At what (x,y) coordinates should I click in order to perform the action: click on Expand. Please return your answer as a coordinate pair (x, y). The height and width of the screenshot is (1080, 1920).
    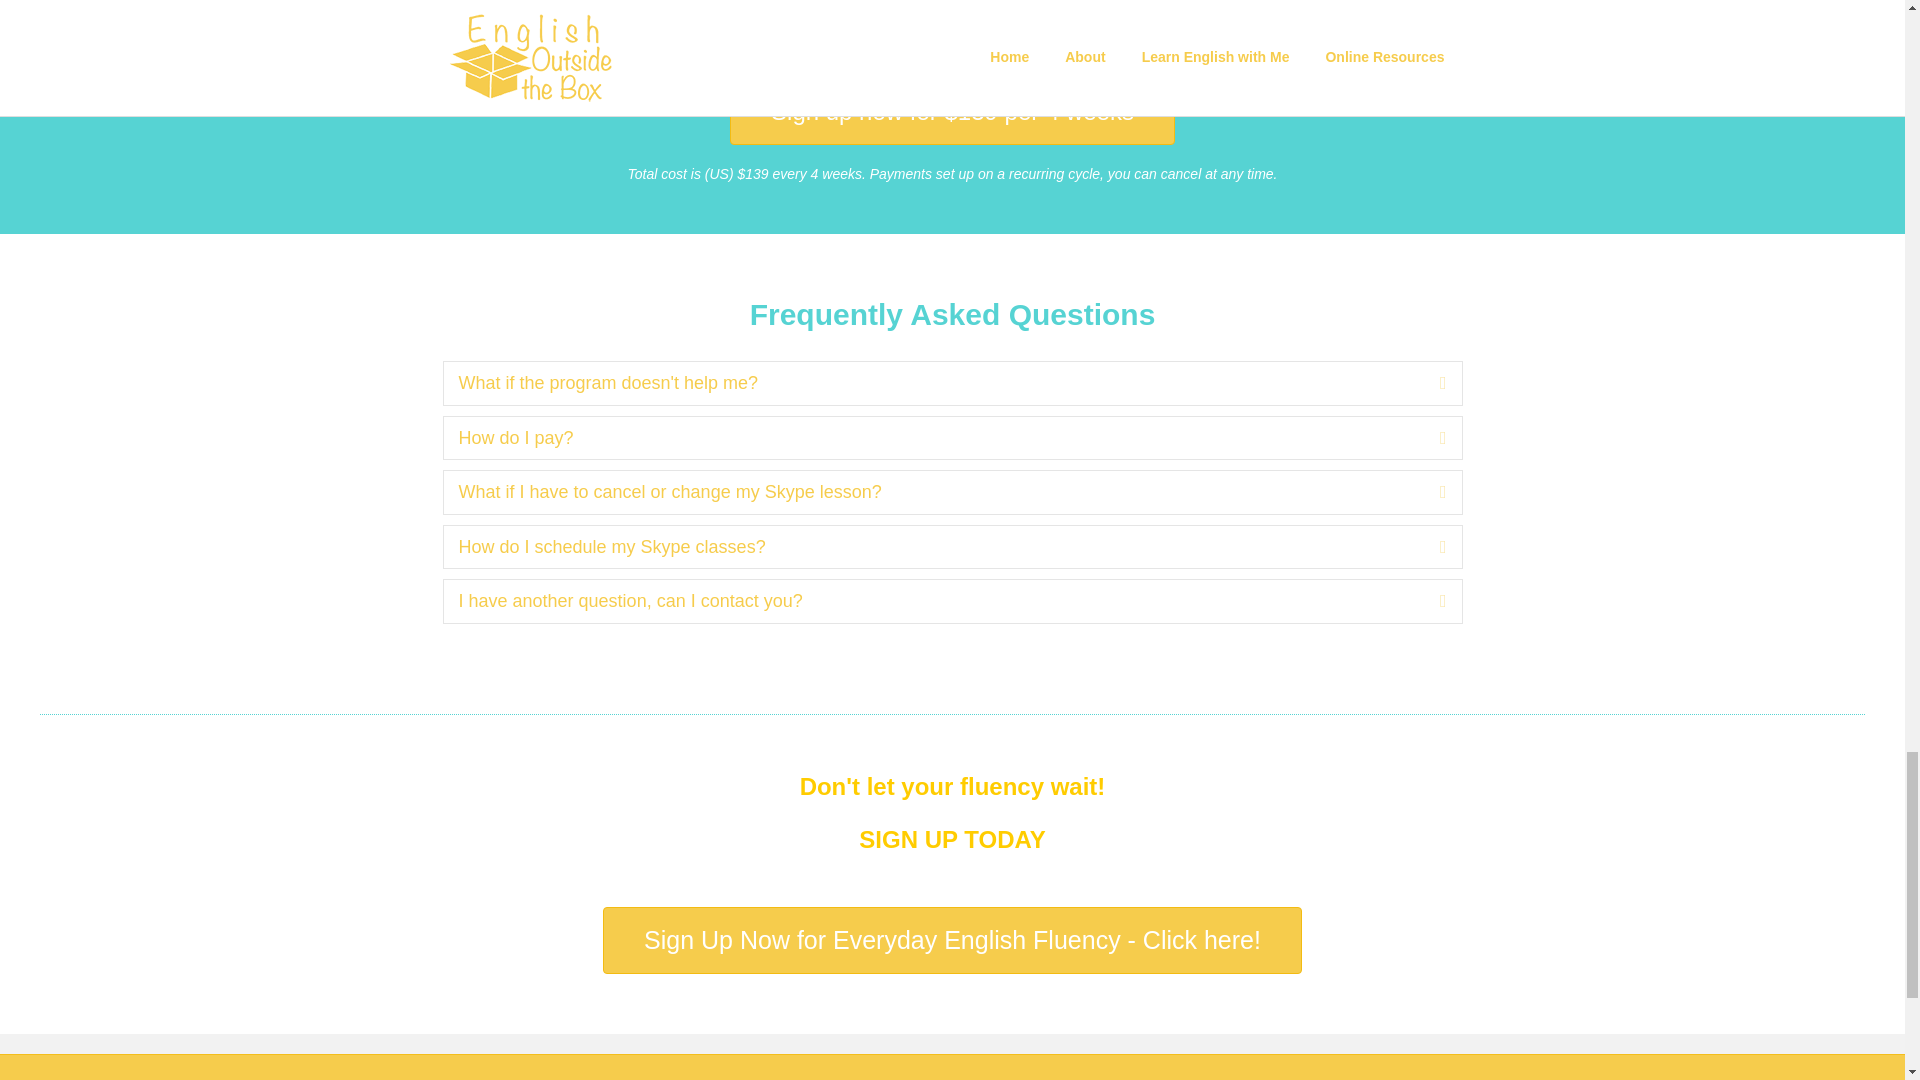
    Looking at the image, I should click on (1428, 601).